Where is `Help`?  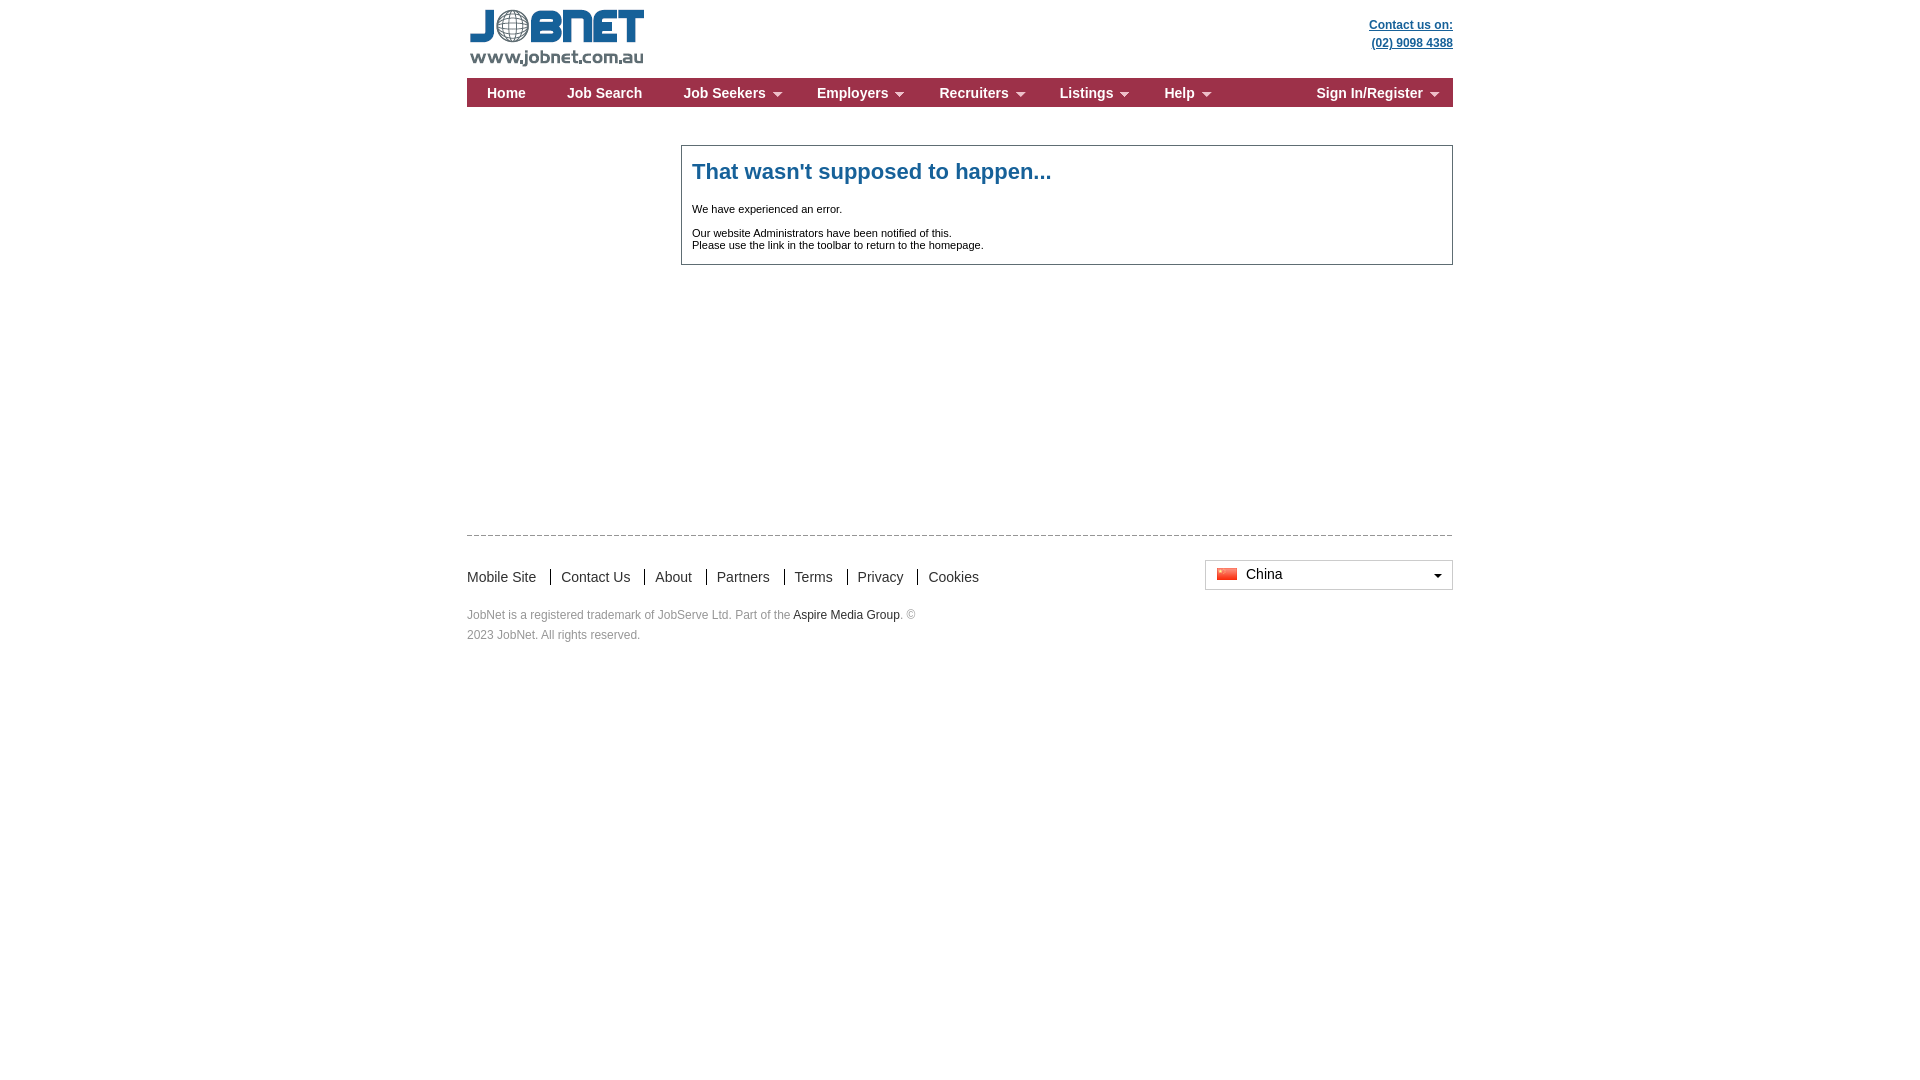 Help is located at coordinates (1184, 92).